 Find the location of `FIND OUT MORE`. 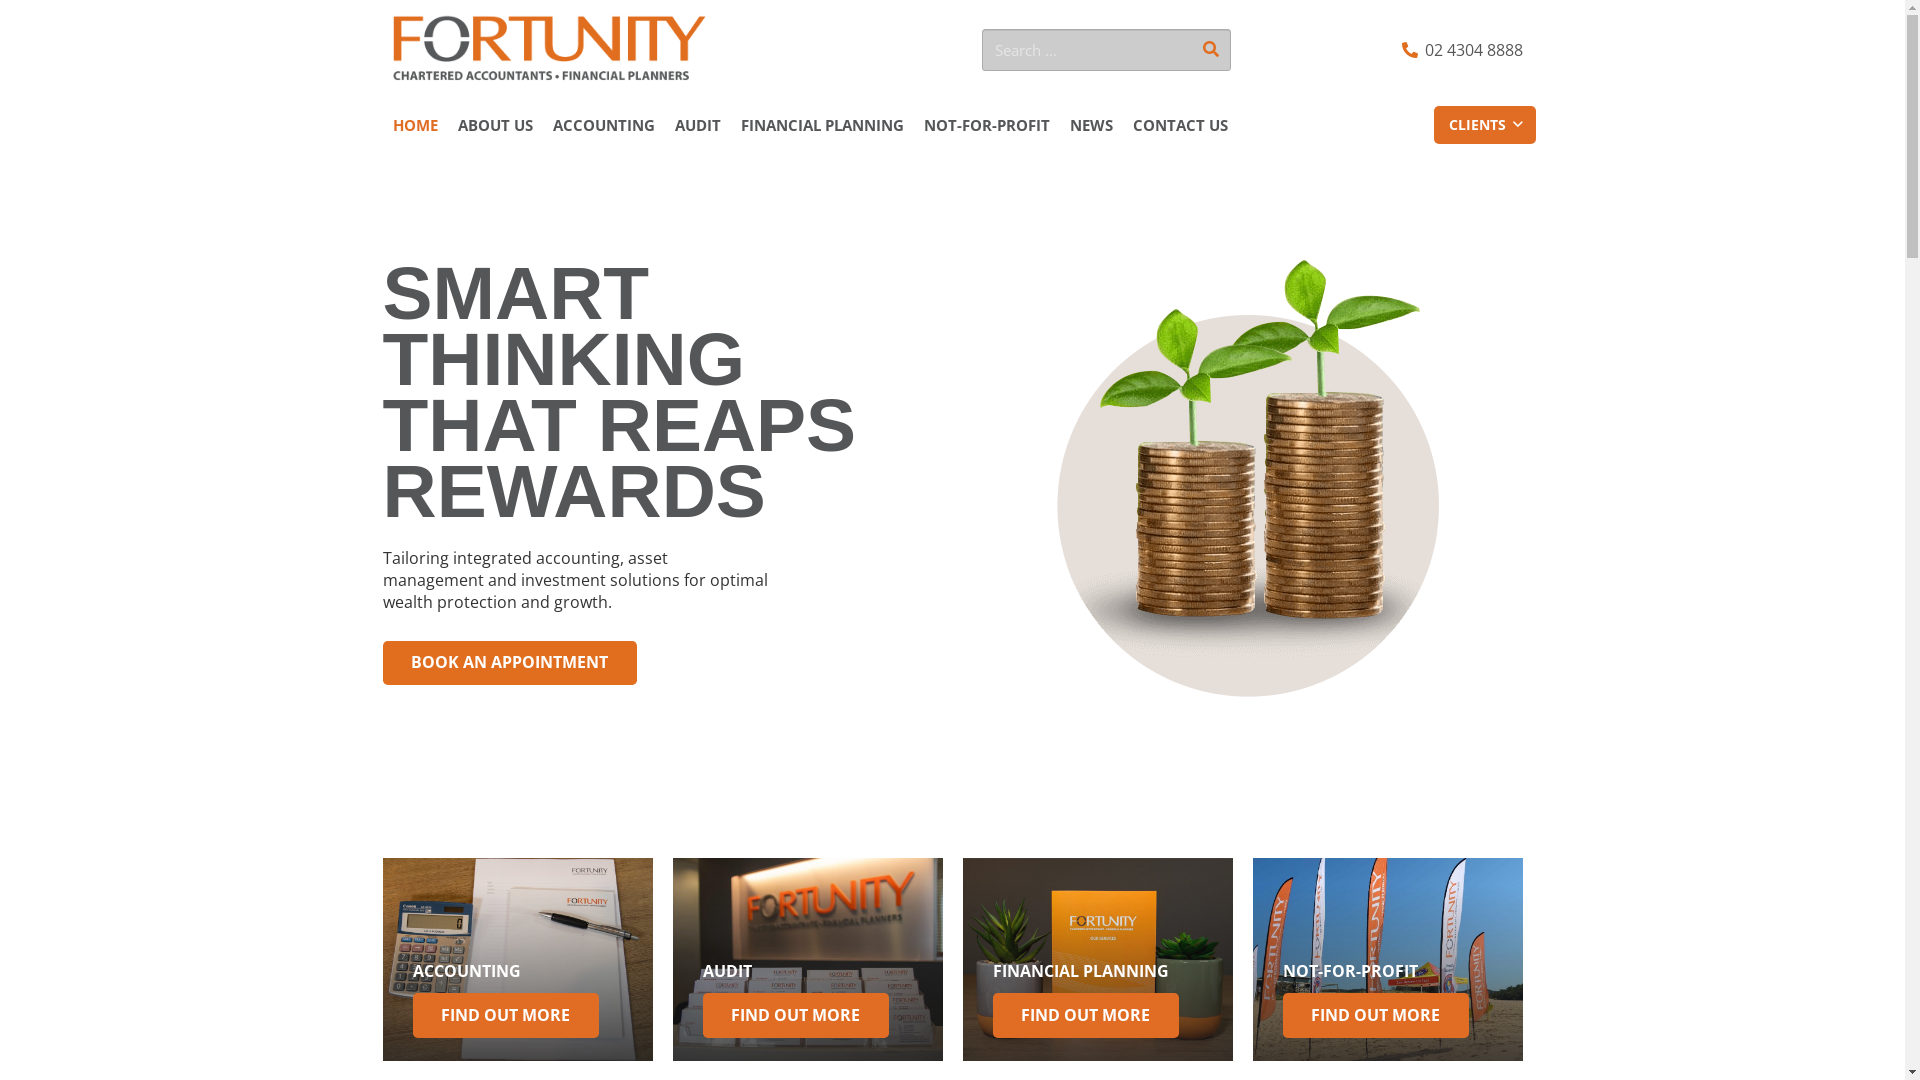

FIND OUT MORE is located at coordinates (506, 1016).